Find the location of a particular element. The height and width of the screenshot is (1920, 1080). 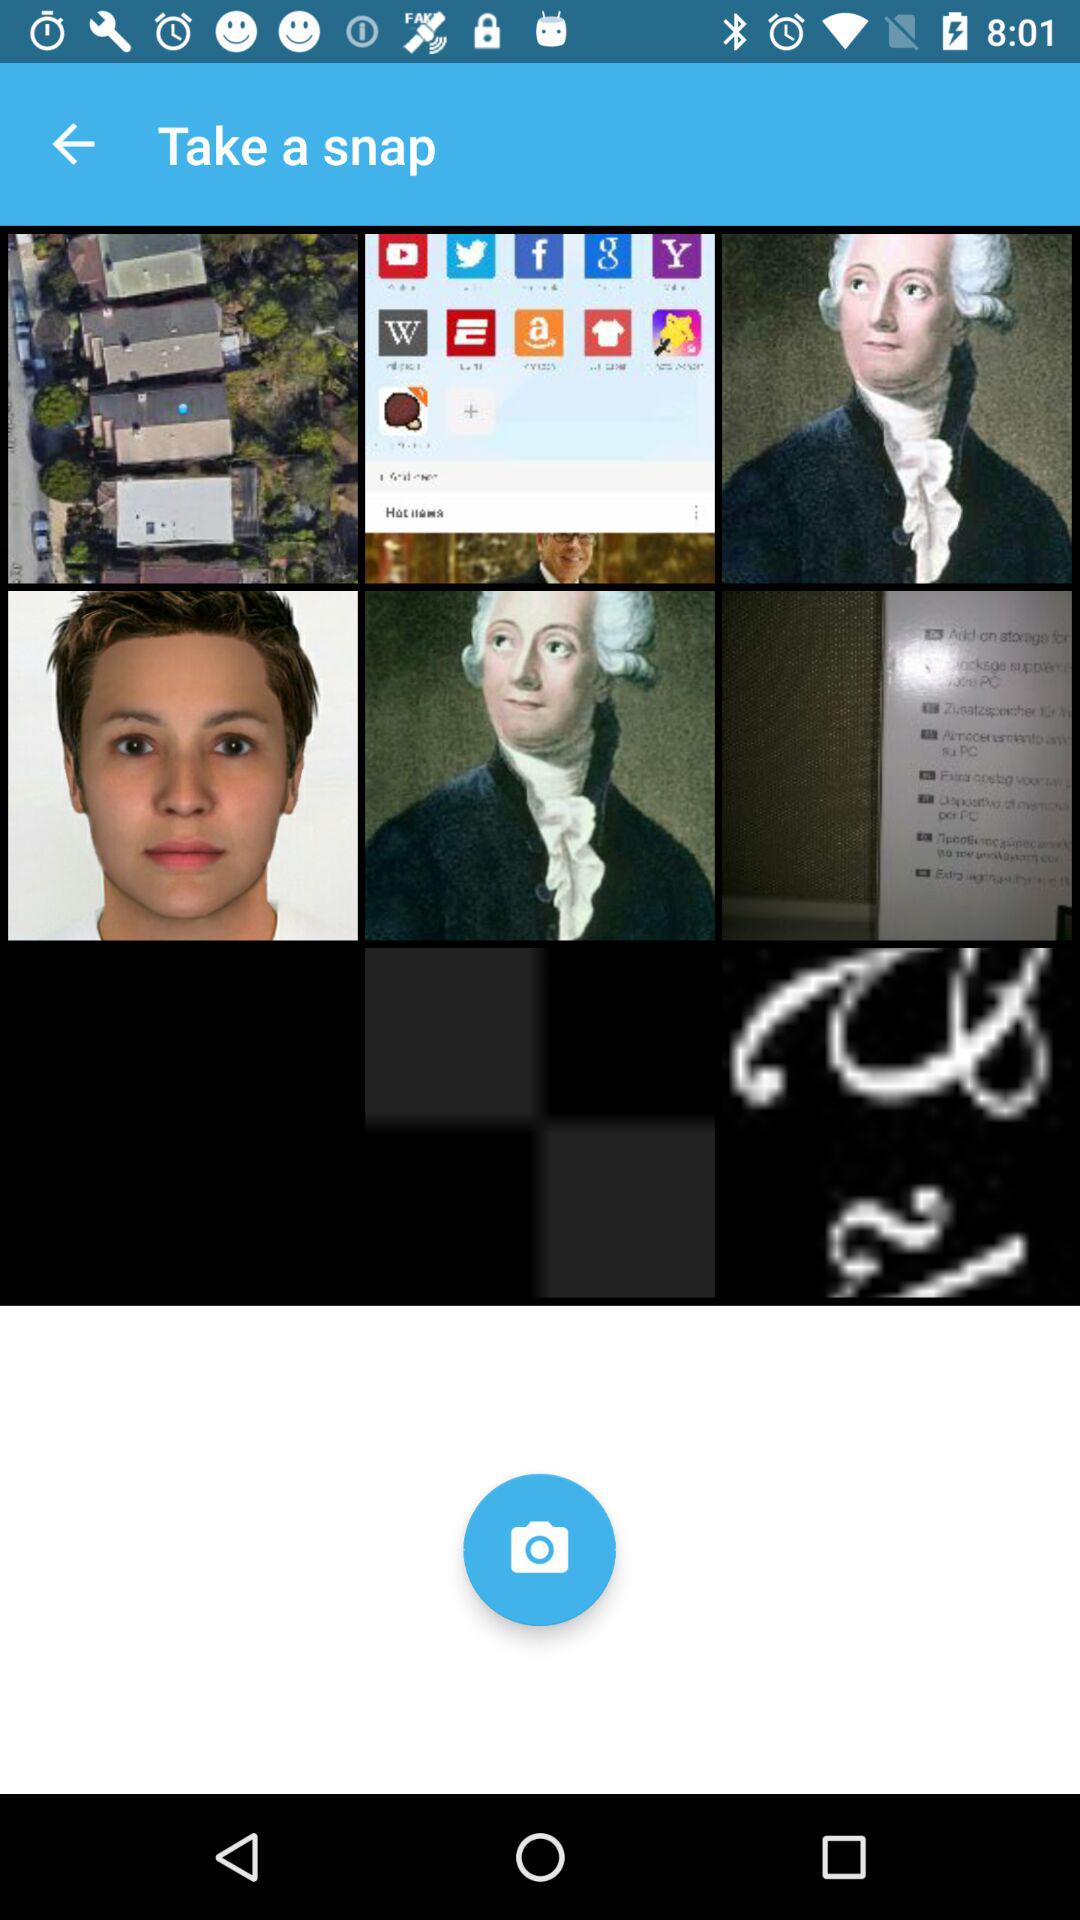

camera button is located at coordinates (539, 1550).